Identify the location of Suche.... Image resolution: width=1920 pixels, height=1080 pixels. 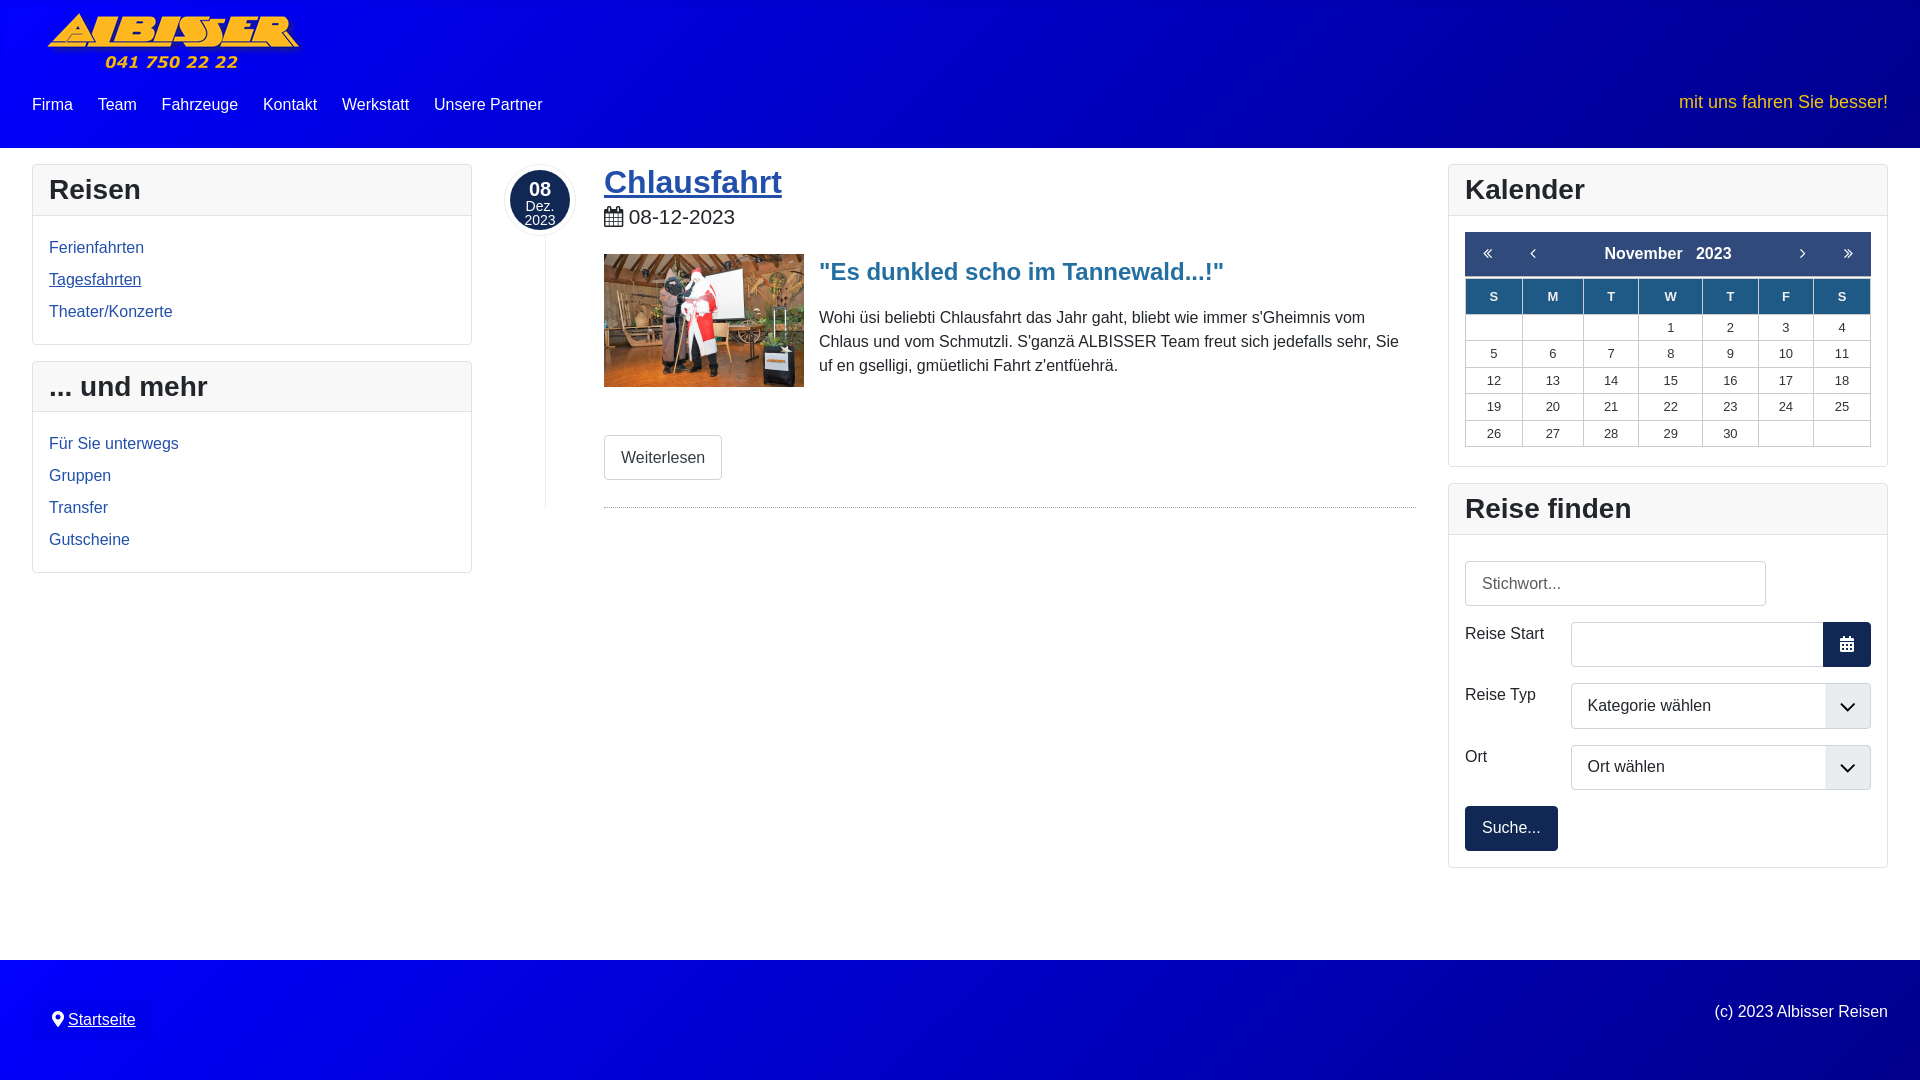
(1512, 828).